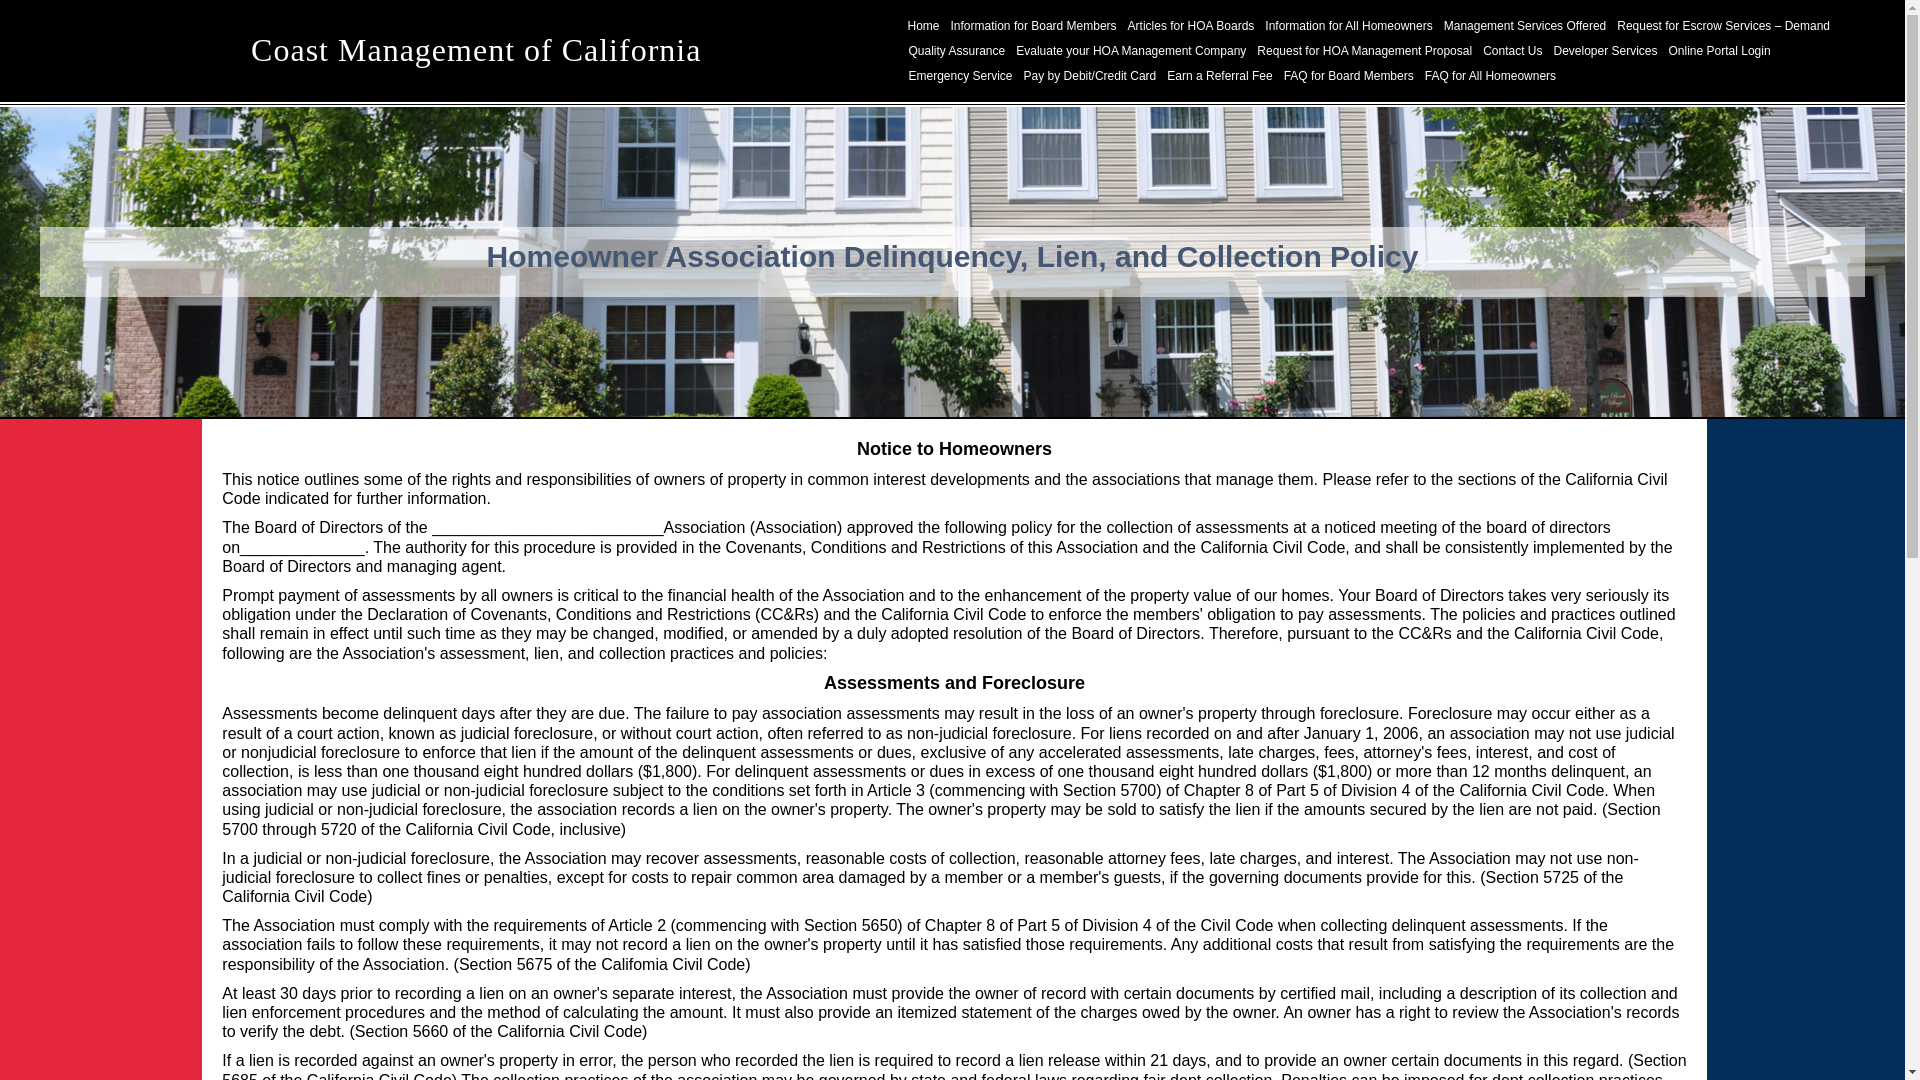 The width and height of the screenshot is (1920, 1080). I want to click on Quality Assurance, so click(958, 50).